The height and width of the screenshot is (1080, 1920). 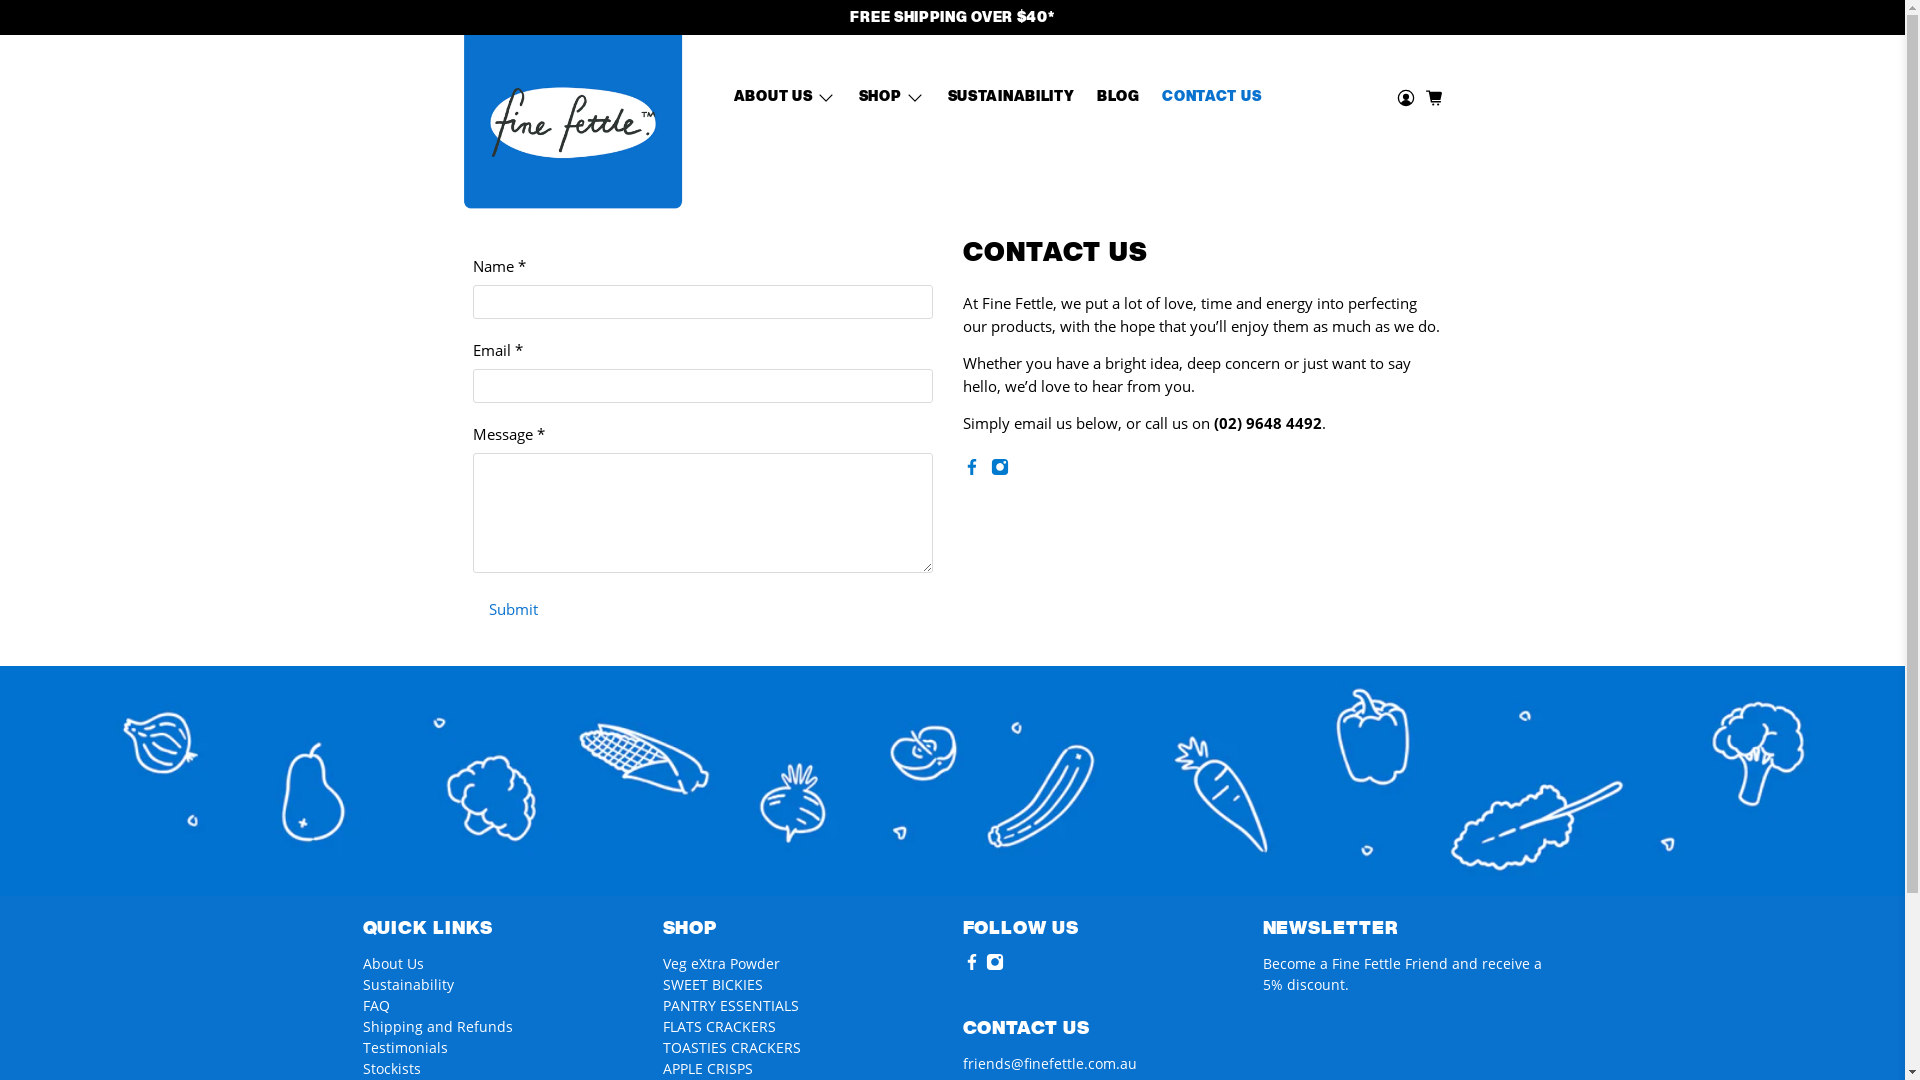 I want to click on SWEET BICKIES, so click(x=712, y=984).